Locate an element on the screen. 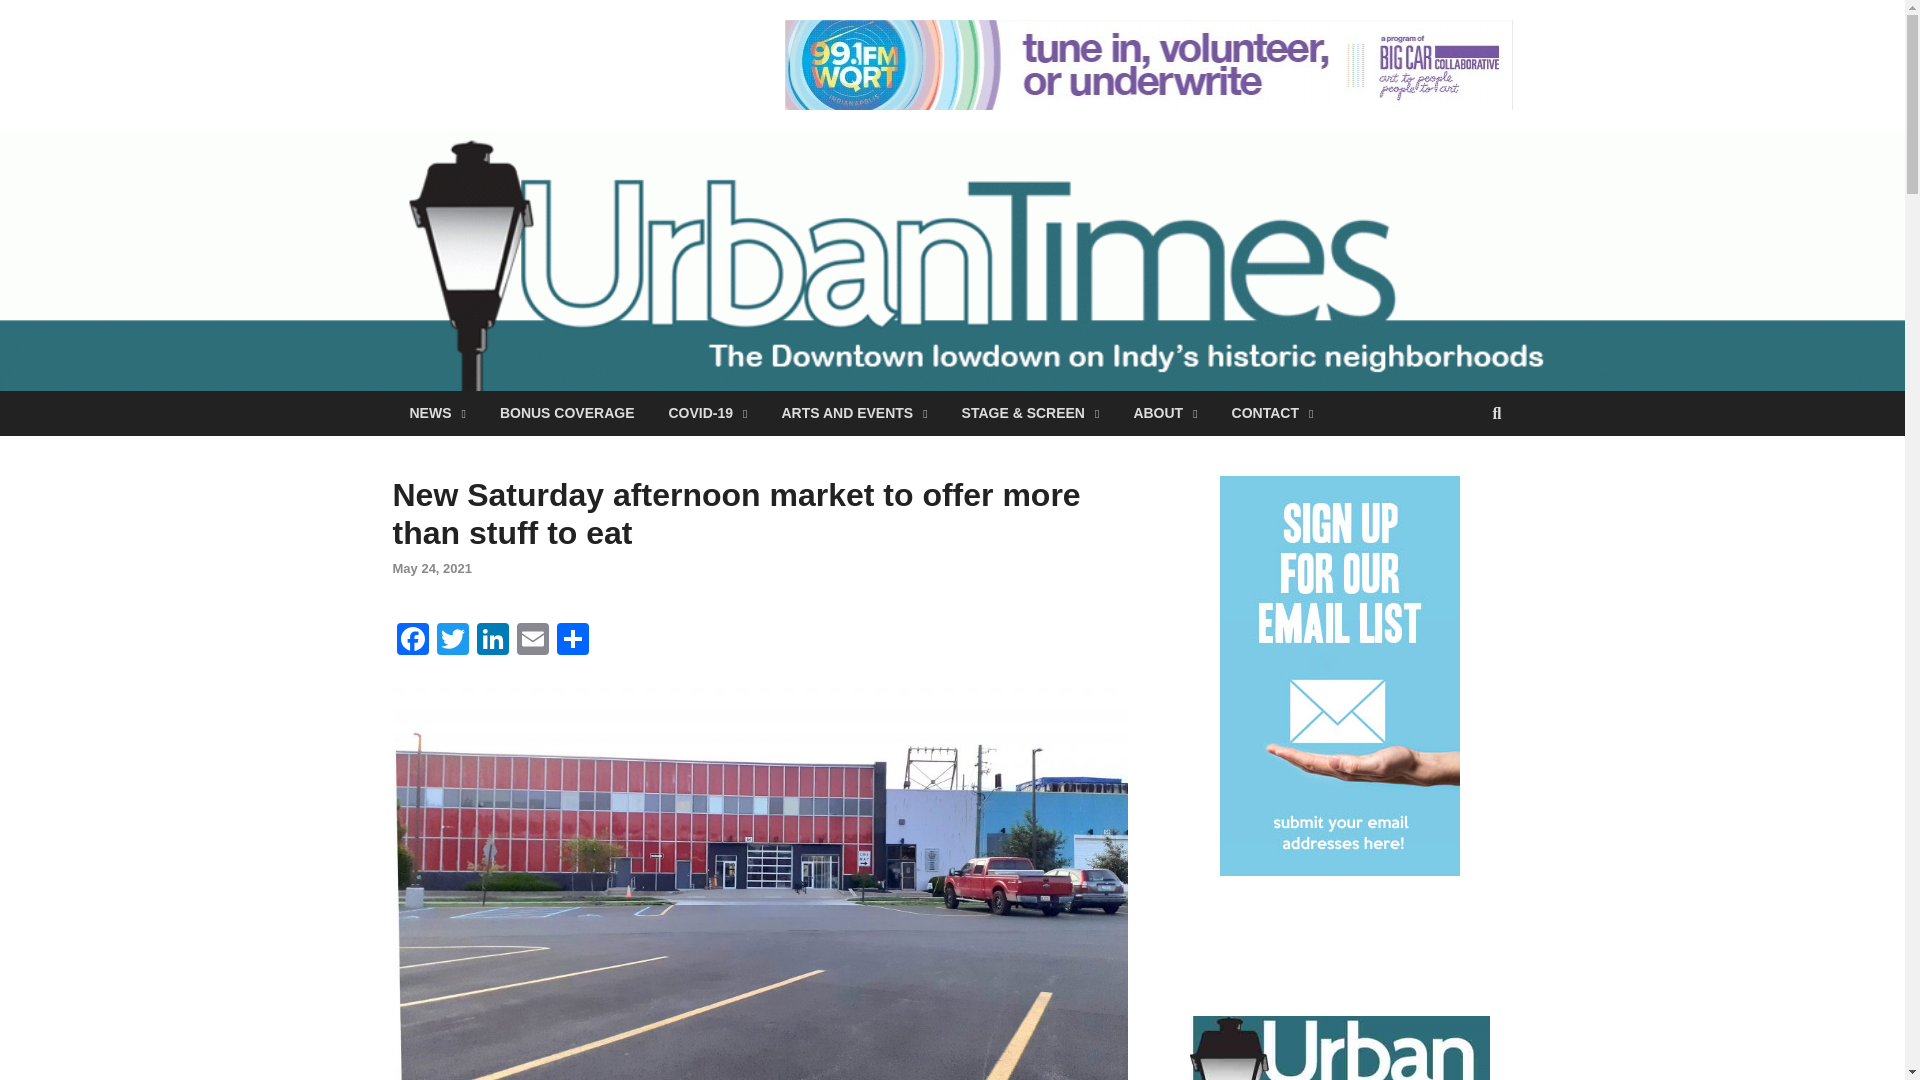 This screenshot has height=1080, width=1920. Email is located at coordinates (532, 641).